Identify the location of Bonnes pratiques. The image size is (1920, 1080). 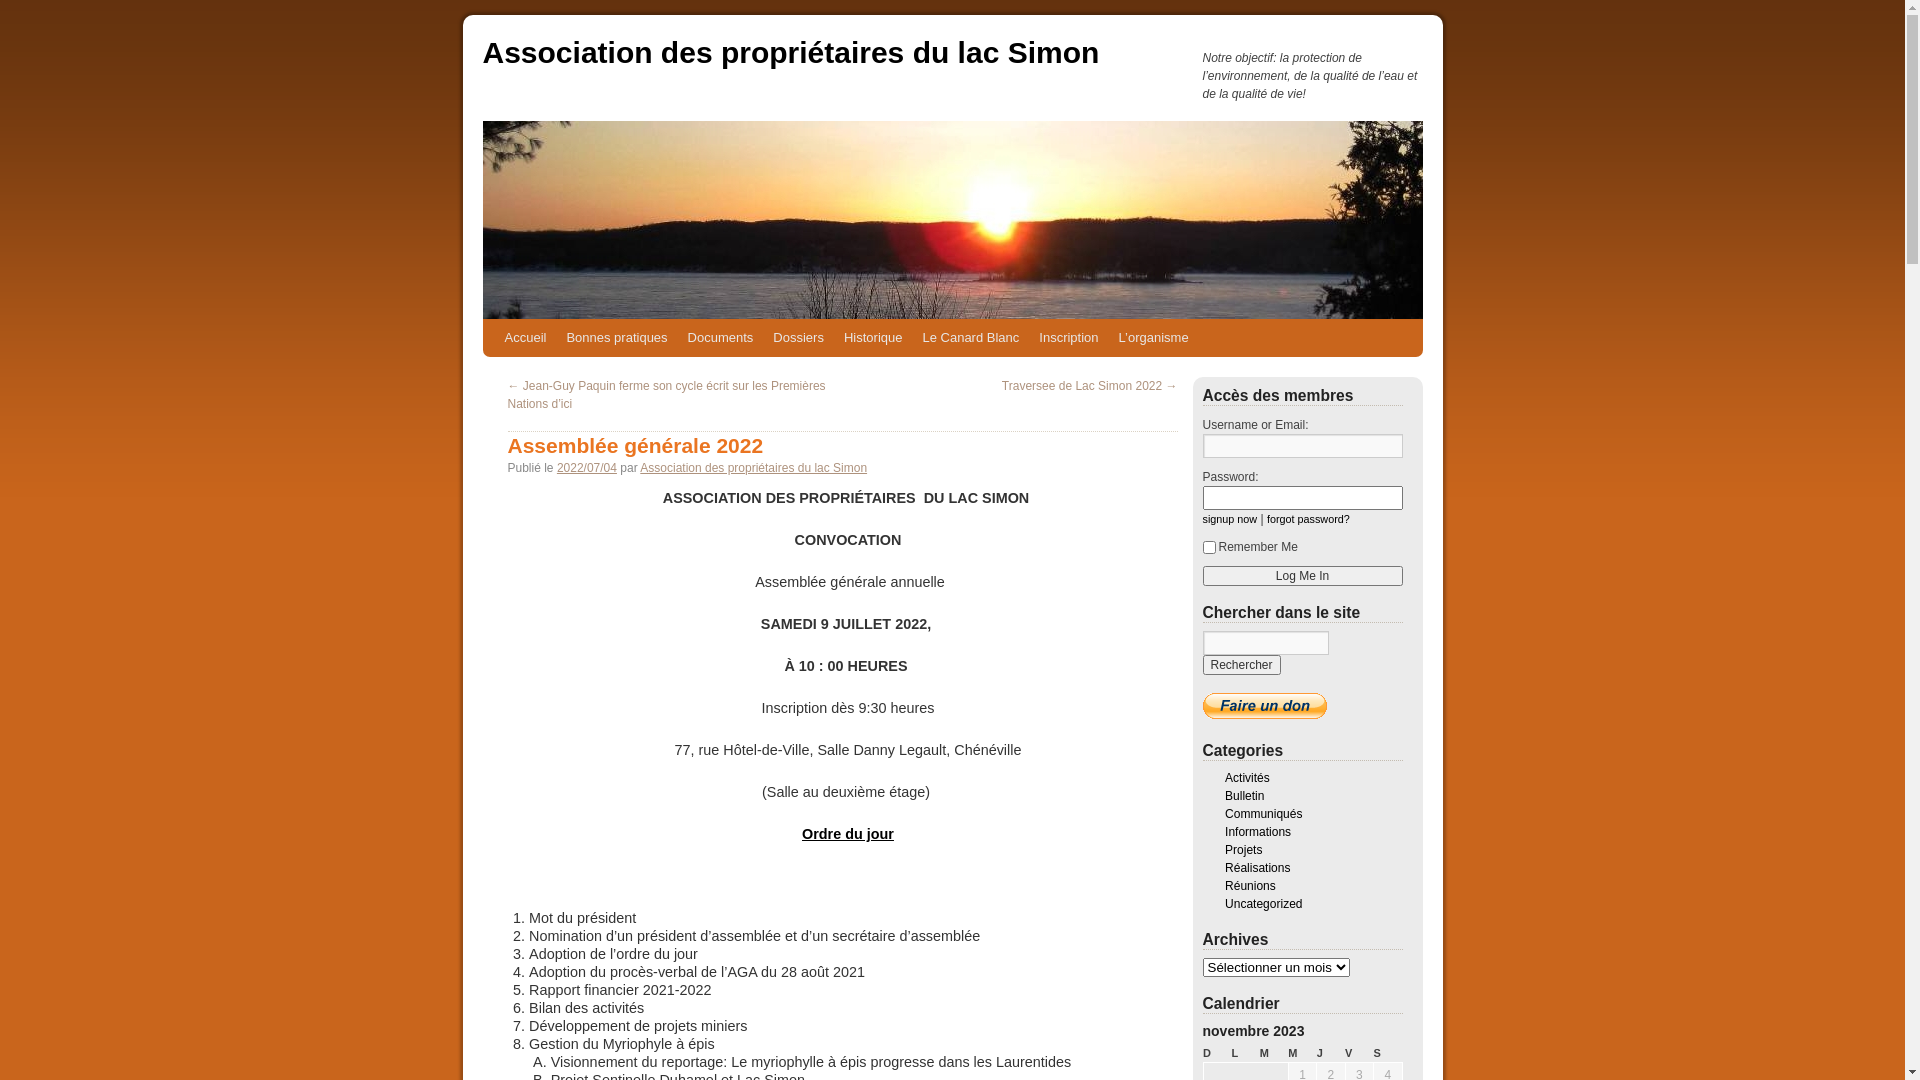
(616, 338).